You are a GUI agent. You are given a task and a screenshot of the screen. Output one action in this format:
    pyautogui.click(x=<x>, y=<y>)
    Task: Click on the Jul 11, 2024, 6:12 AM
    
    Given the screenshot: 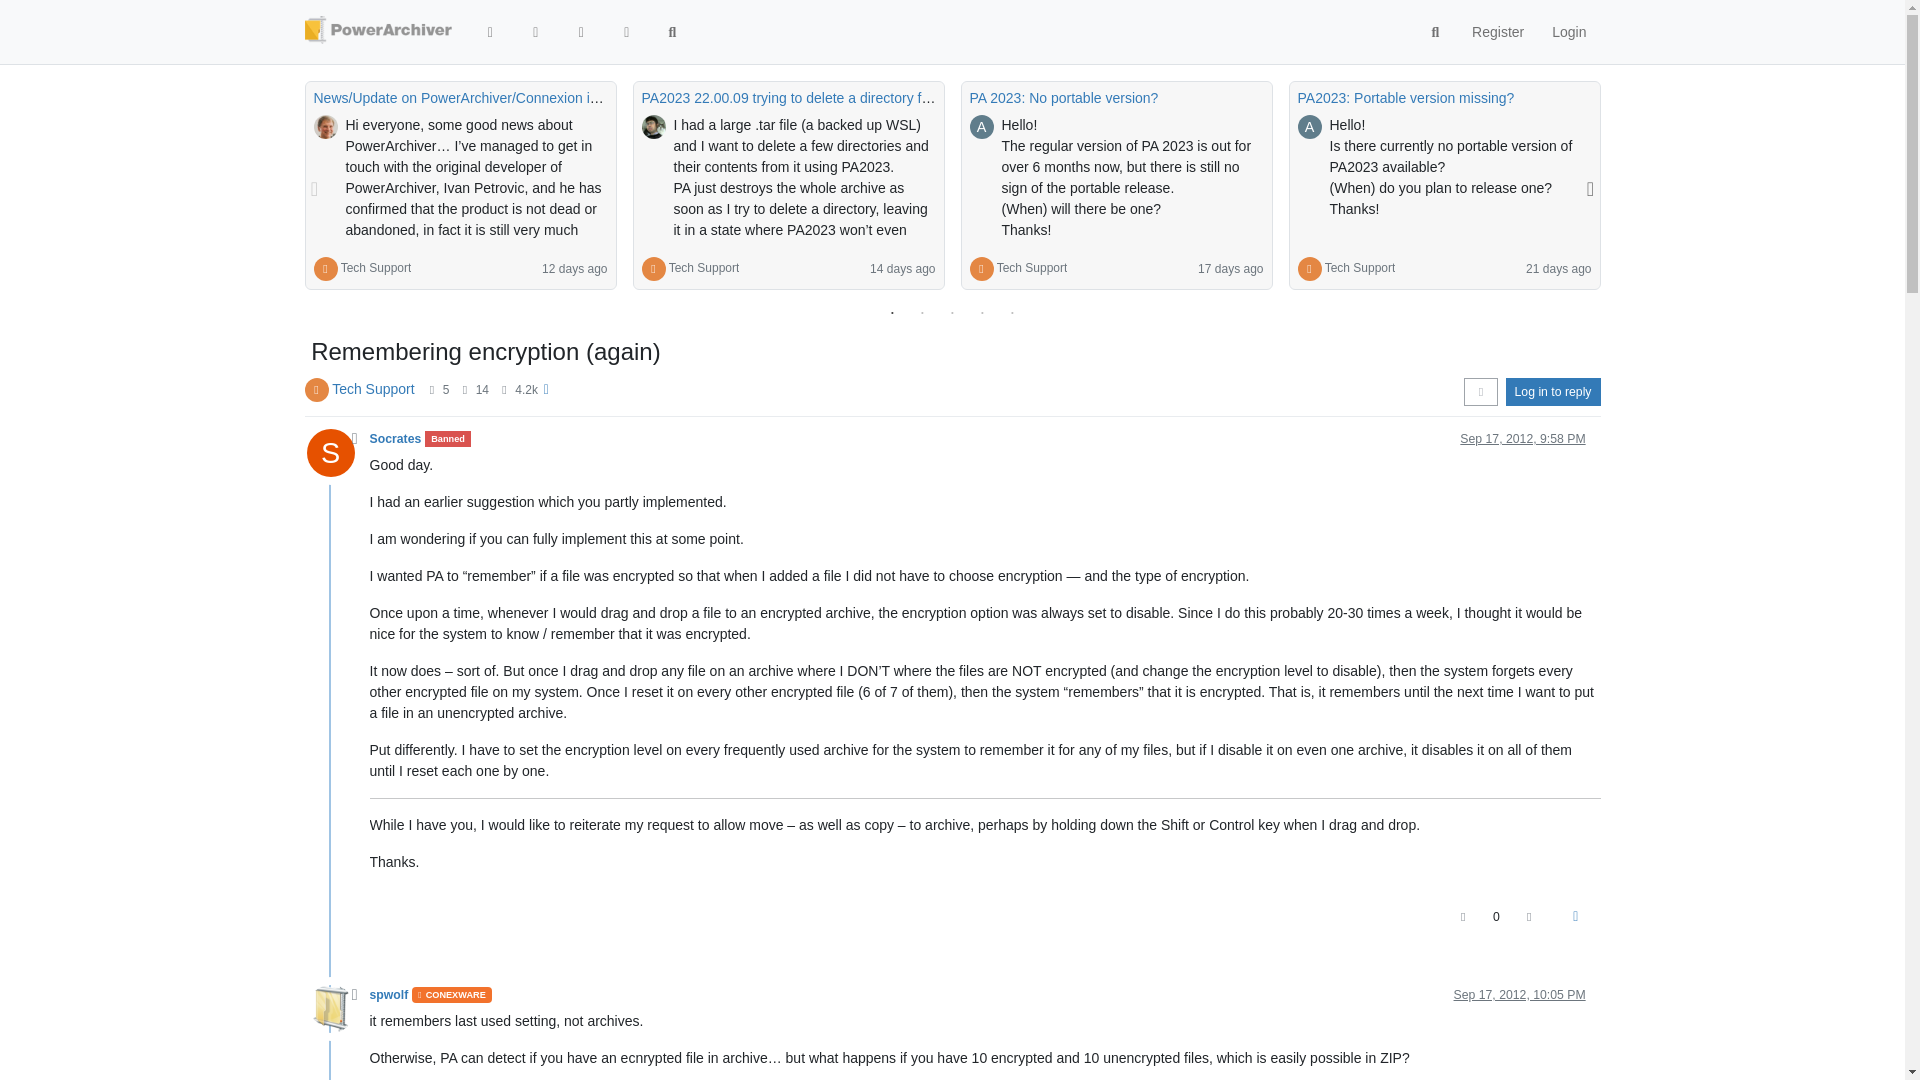 What is the action you would take?
    pyautogui.click(x=574, y=269)
    